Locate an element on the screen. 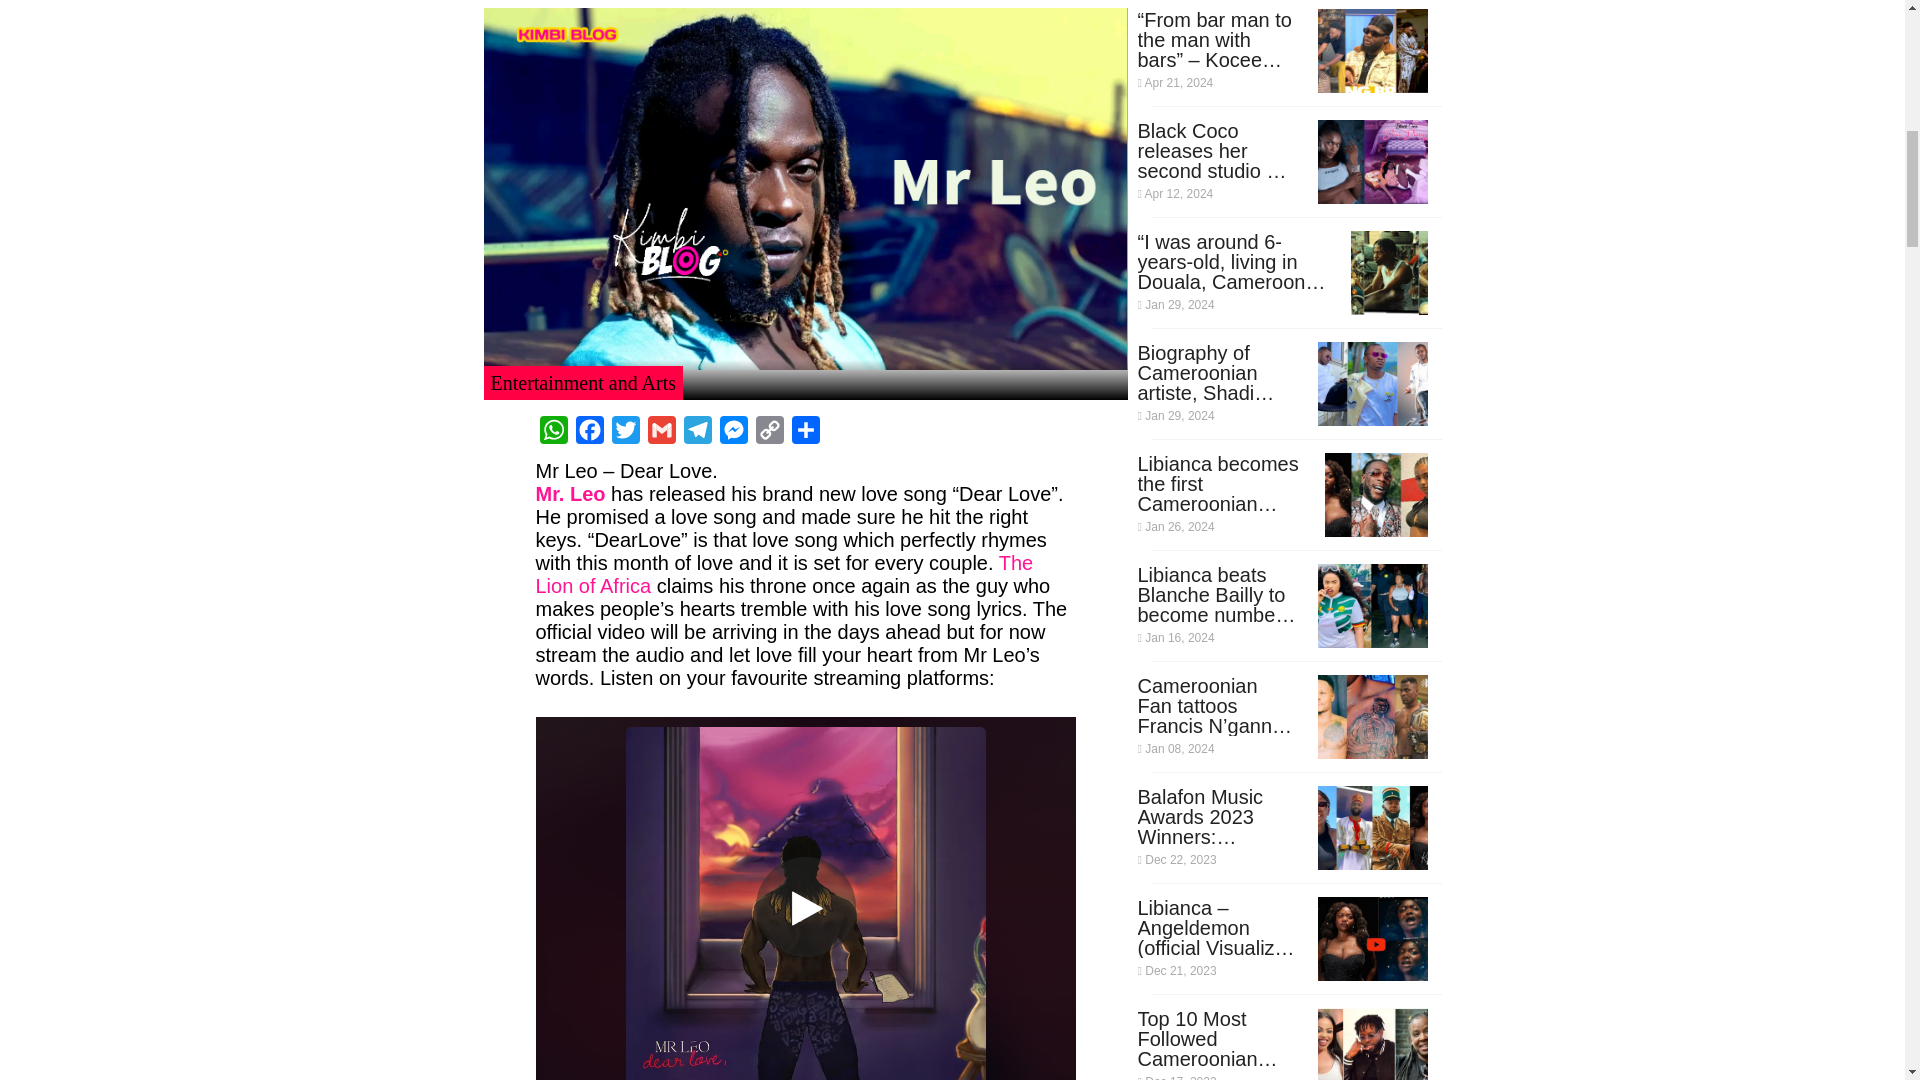  WhatsApp is located at coordinates (554, 429).